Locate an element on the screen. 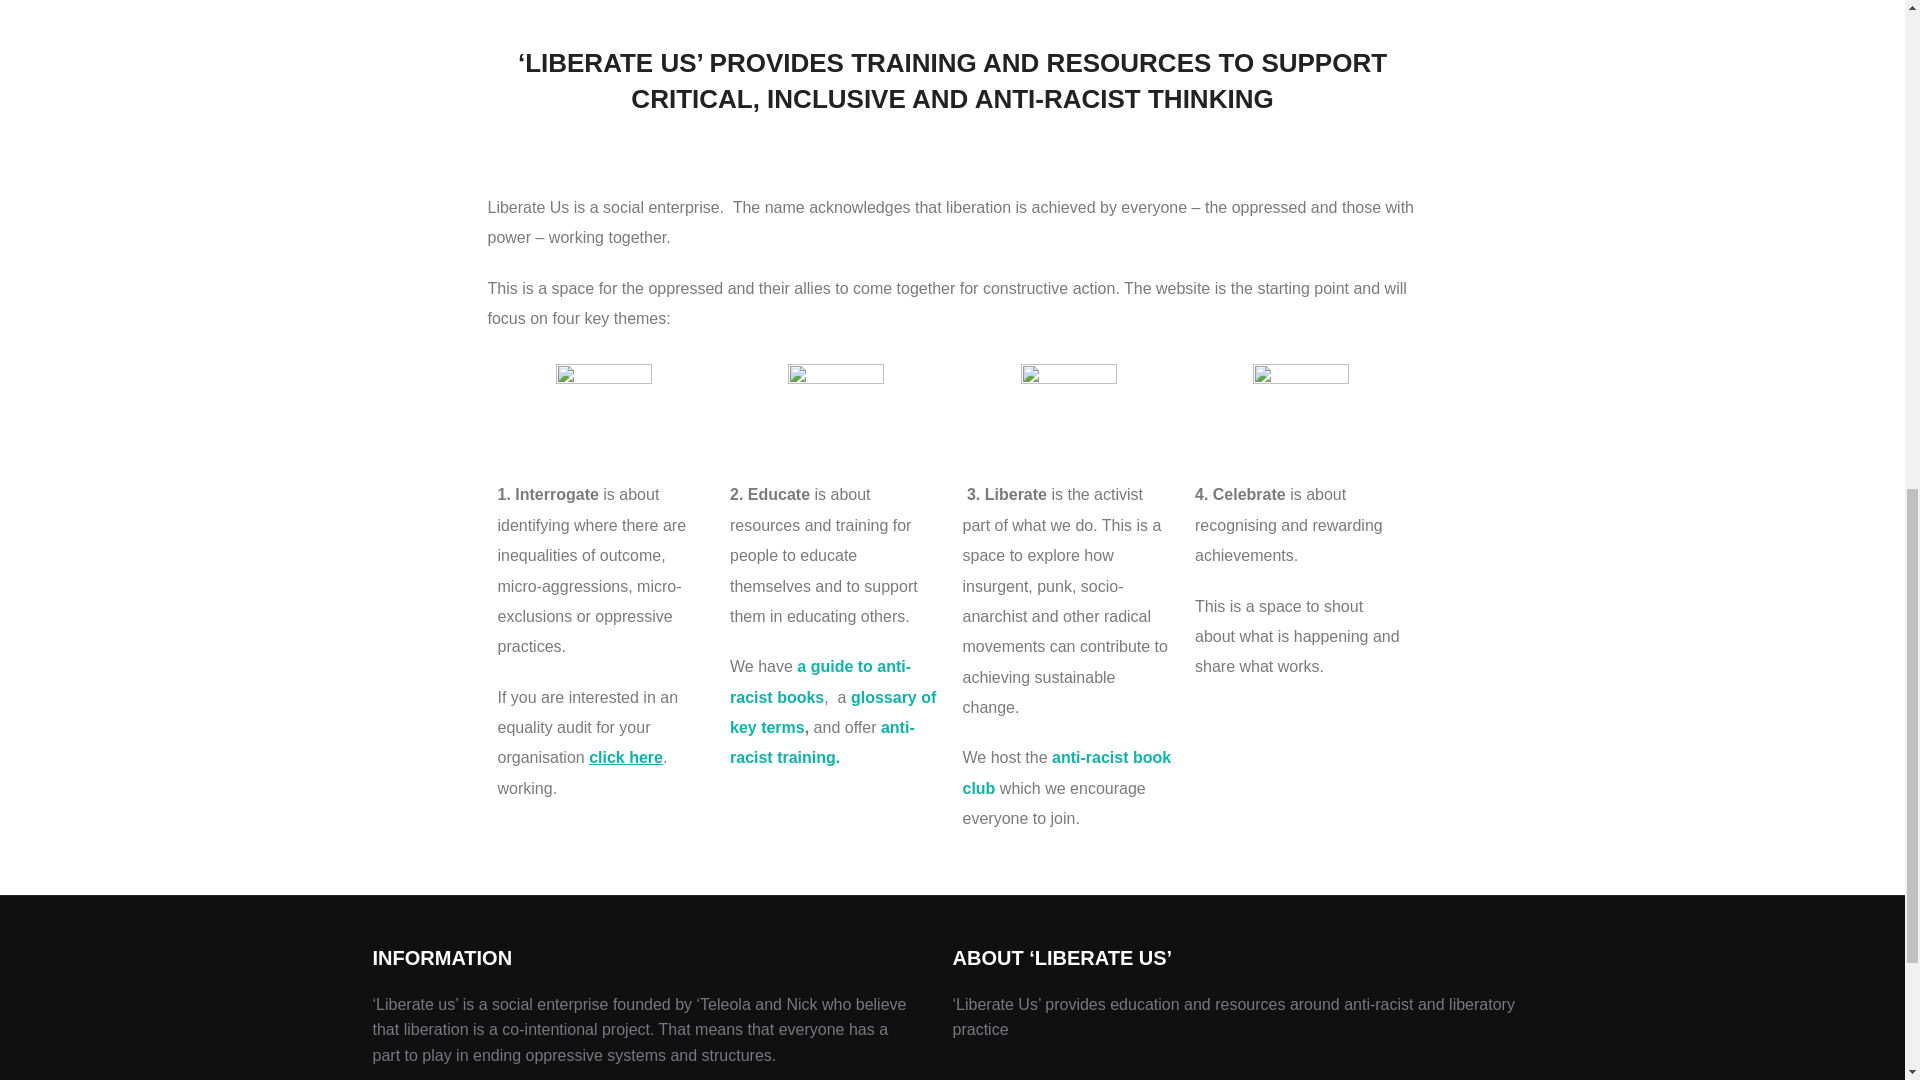 Image resolution: width=1920 pixels, height=1080 pixels. anti-racist training. is located at coordinates (822, 742).